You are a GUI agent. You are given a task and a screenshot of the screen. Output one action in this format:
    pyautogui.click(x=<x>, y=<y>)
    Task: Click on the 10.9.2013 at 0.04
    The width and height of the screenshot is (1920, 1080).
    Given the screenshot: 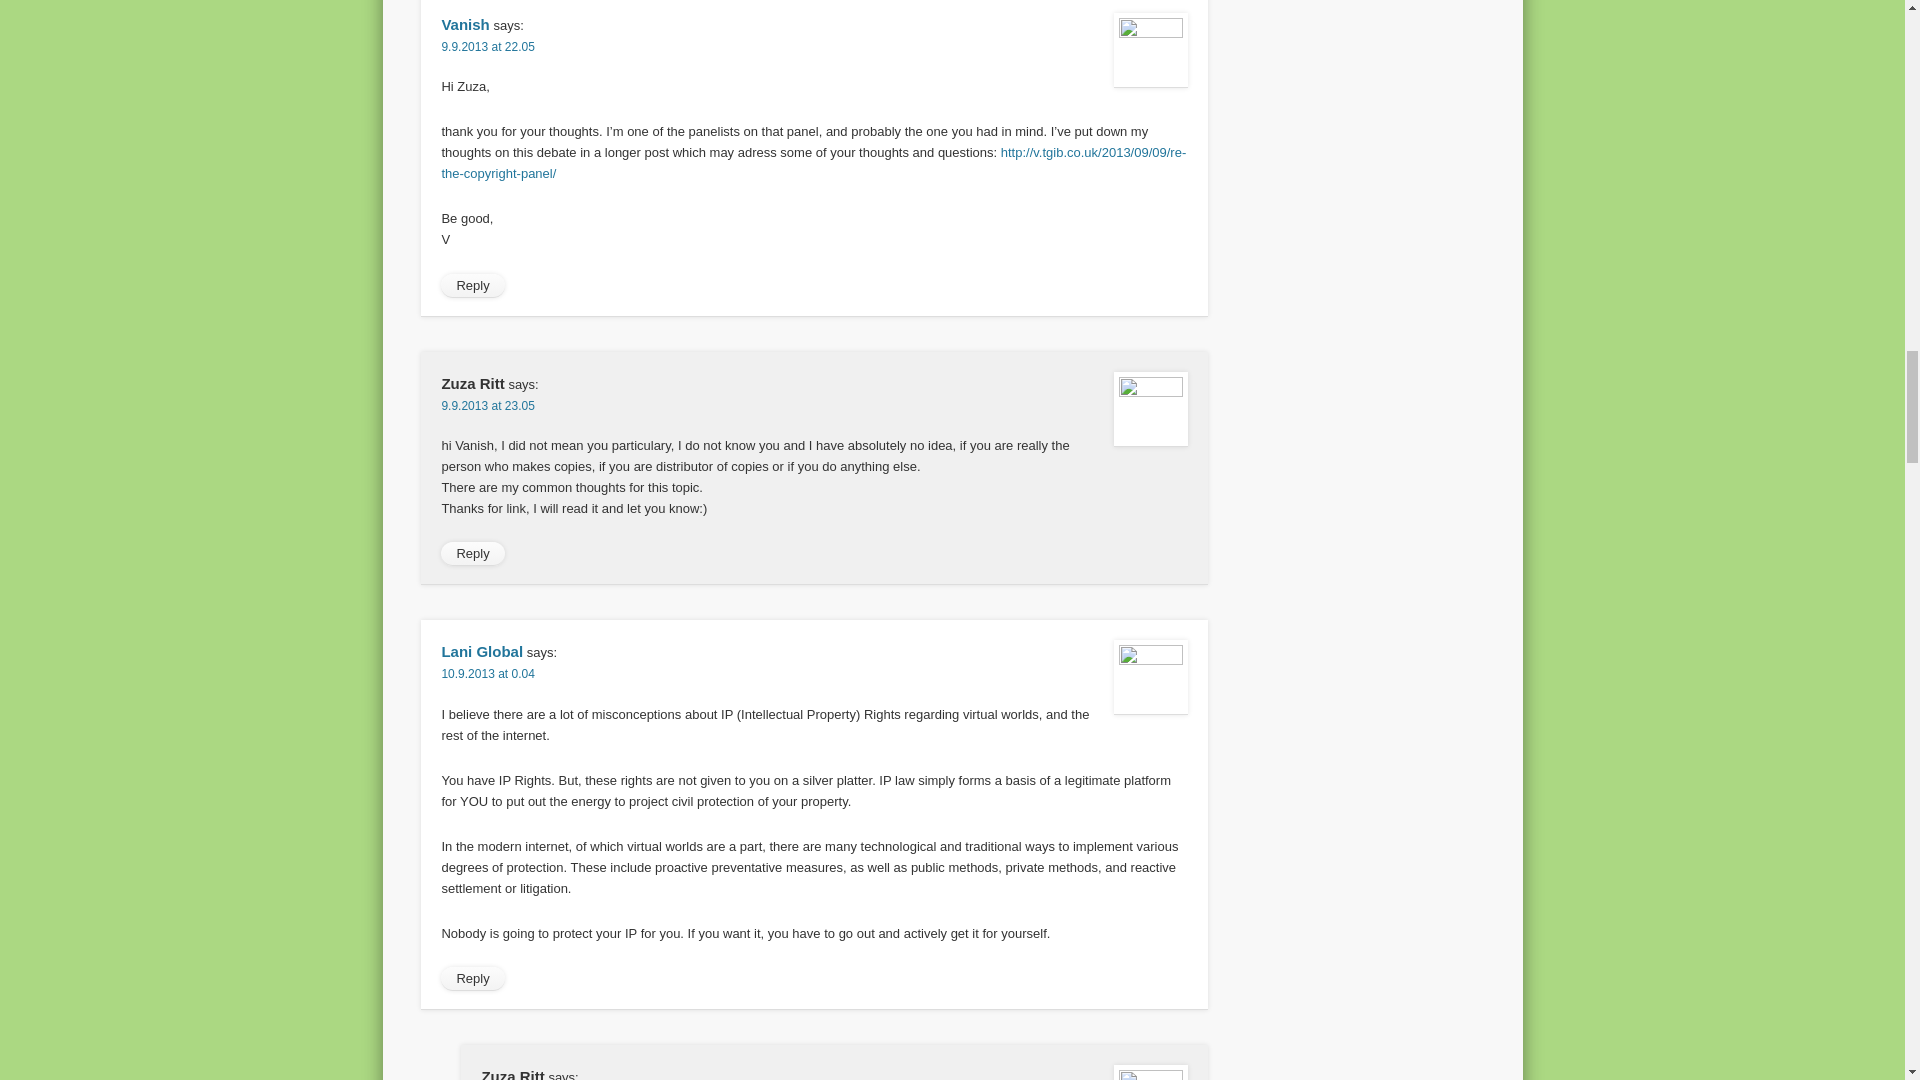 What is the action you would take?
    pyautogui.click(x=487, y=674)
    